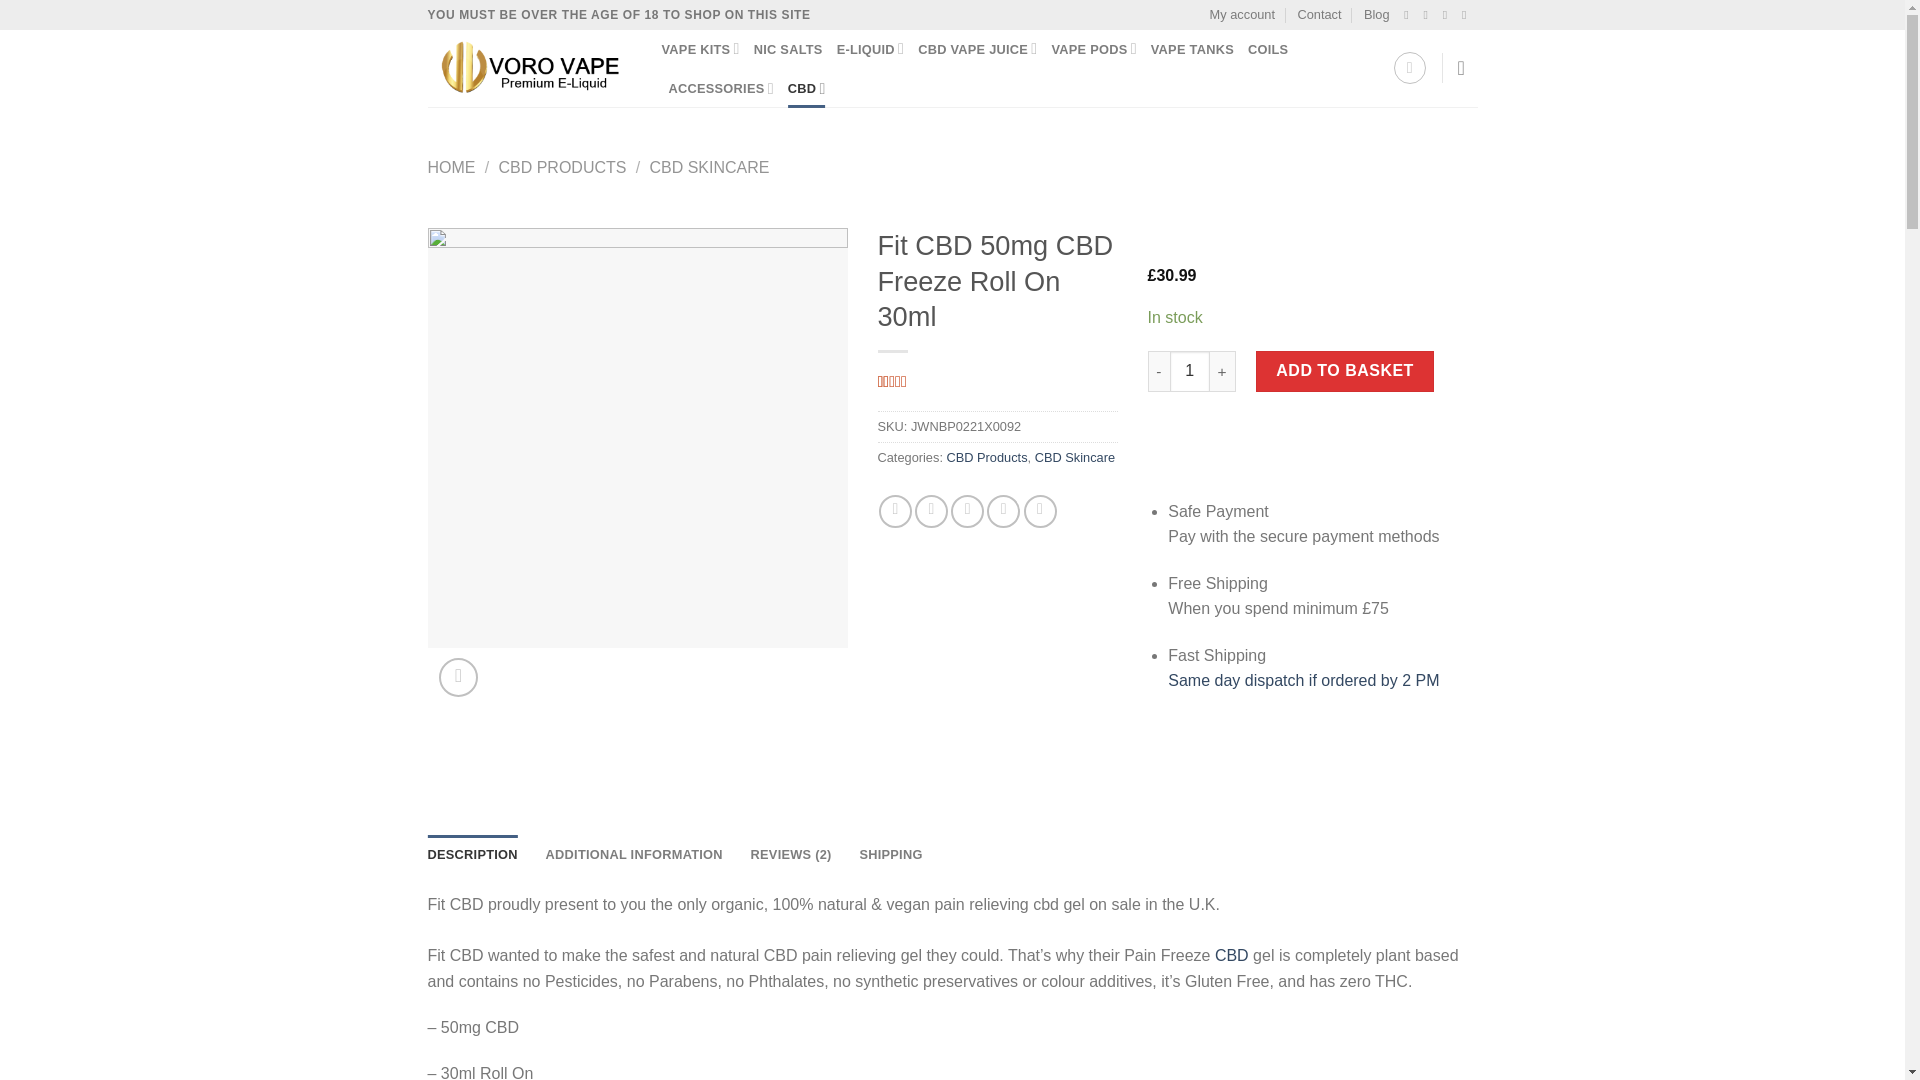  What do you see at coordinates (638, 438) in the screenshot?
I see `JWNBP0221X0092.jpg` at bounding box center [638, 438].